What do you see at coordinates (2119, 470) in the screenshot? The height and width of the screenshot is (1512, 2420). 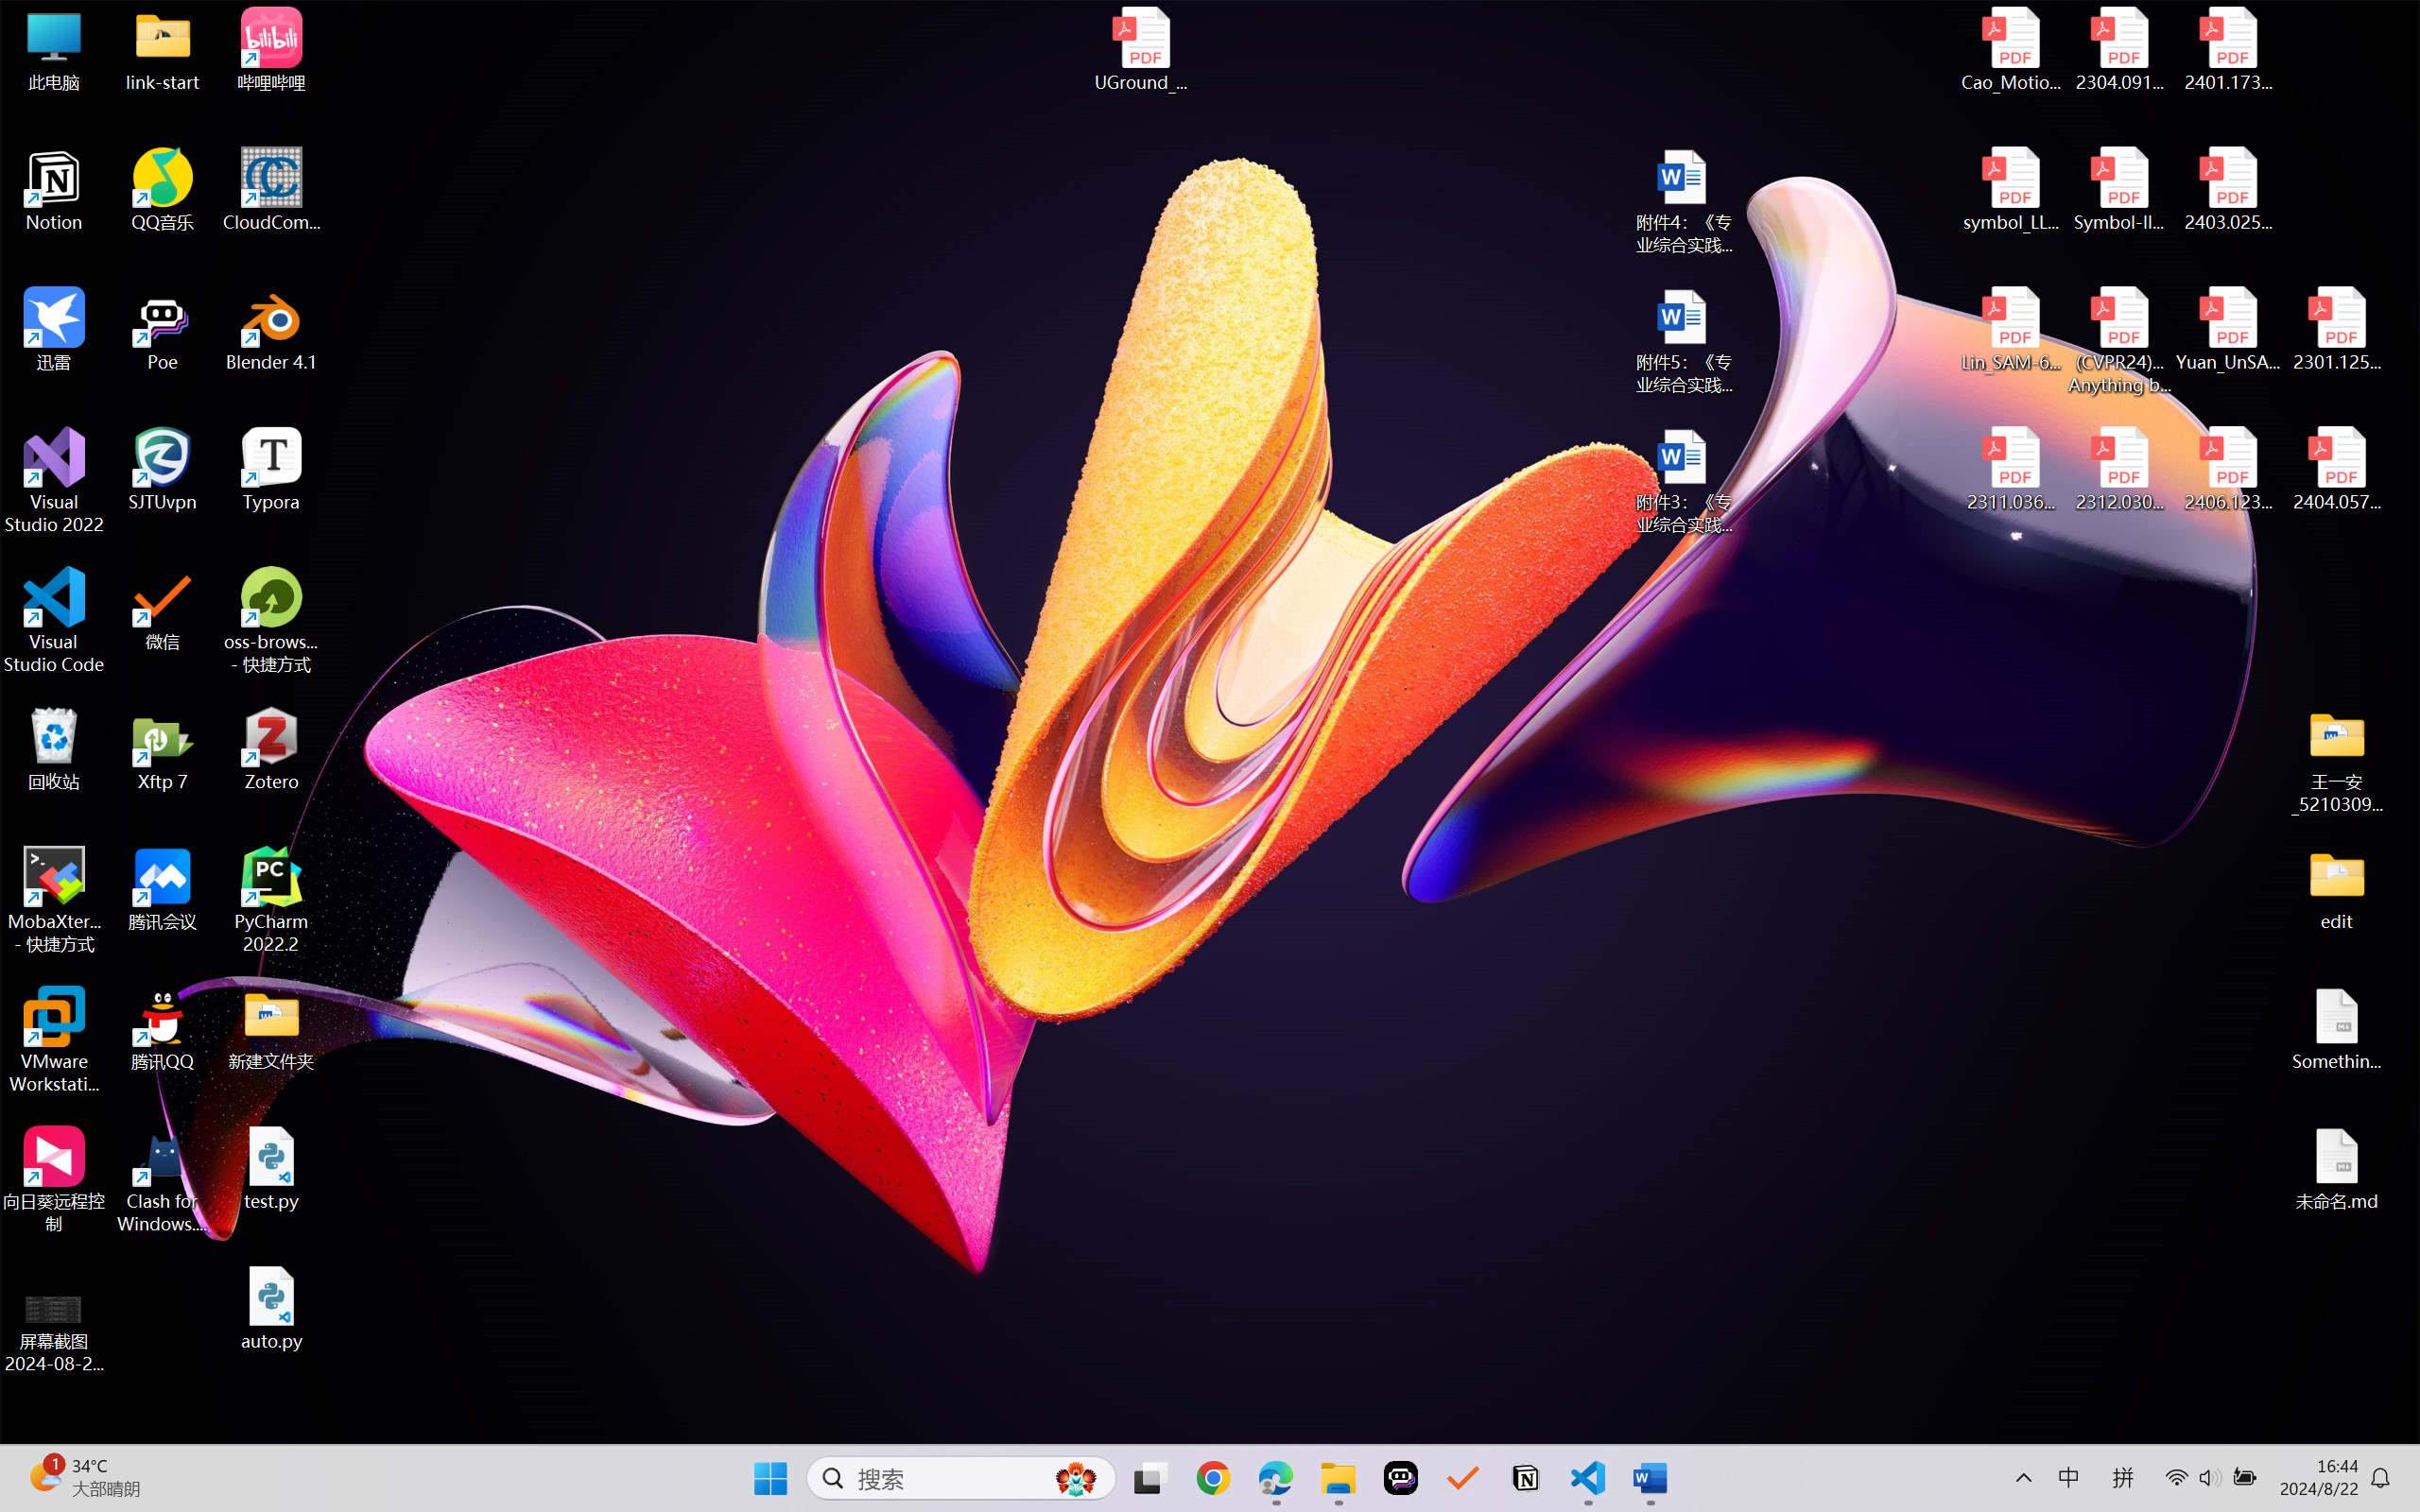 I see `2312.03032v2.pdf` at bounding box center [2119, 470].